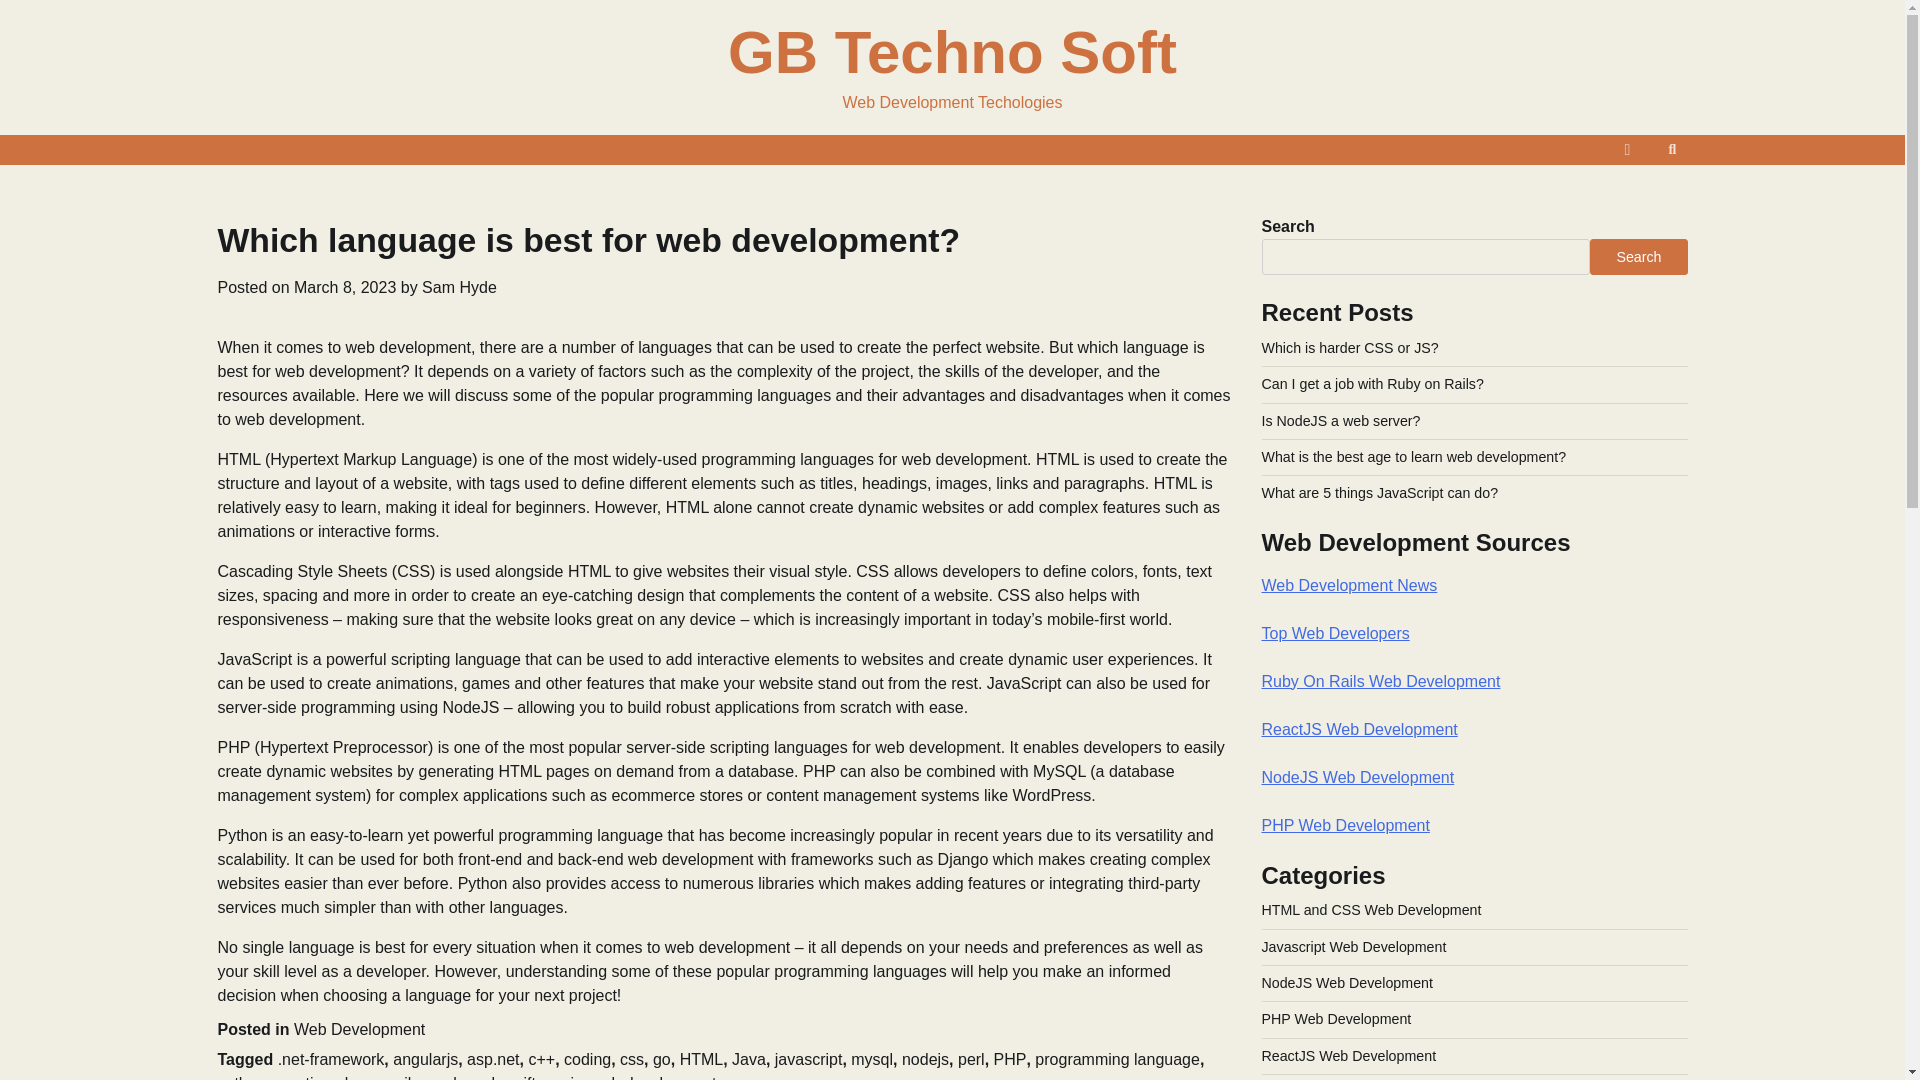 This screenshot has width=1920, height=1080. Describe the element at coordinates (446, 1077) in the screenshot. I see `scala` at that location.